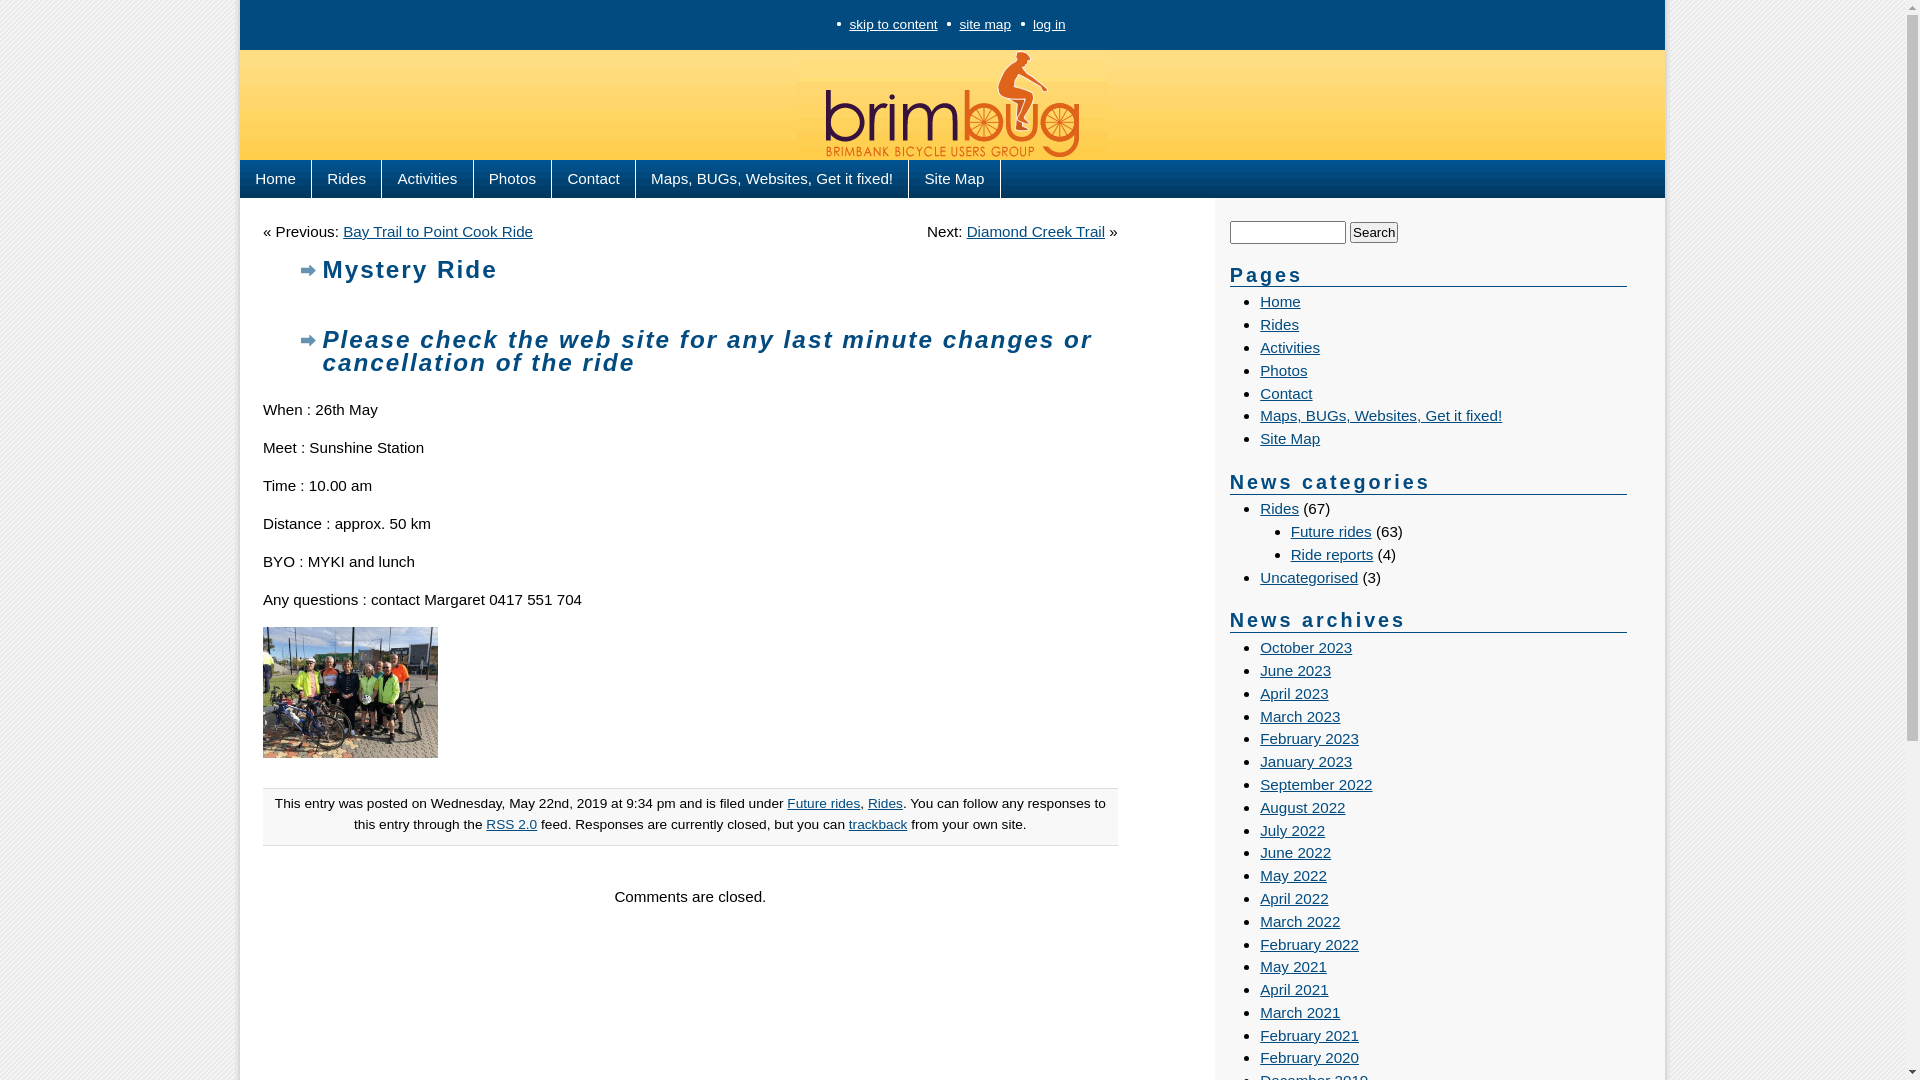 This screenshot has width=1920, height=1080. What do you see at coordinates (1290, 438) in the screenshot?
I see `Site Map` at bounding box center [1290, 438].